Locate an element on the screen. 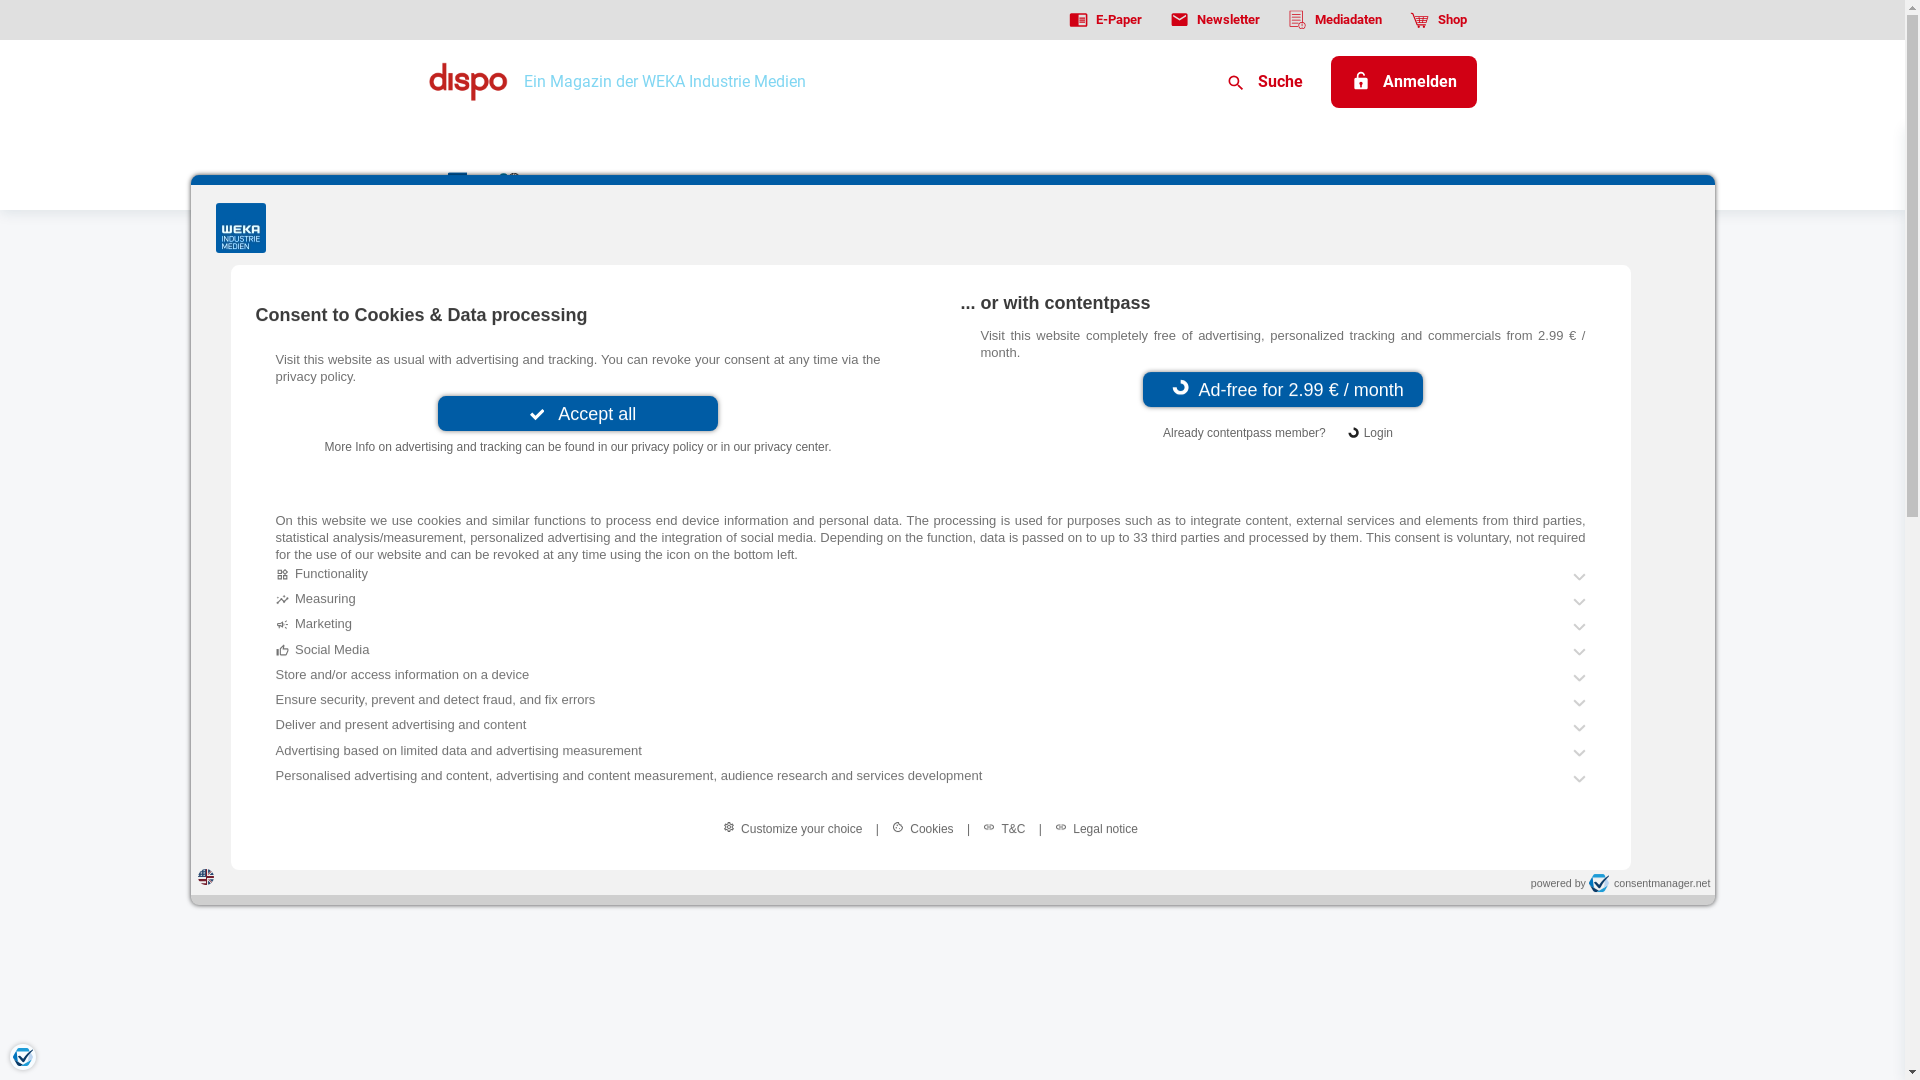 The width and height of the screenshot is (1920, 1080). Mediadaten is located at coordinates (1335, 20).